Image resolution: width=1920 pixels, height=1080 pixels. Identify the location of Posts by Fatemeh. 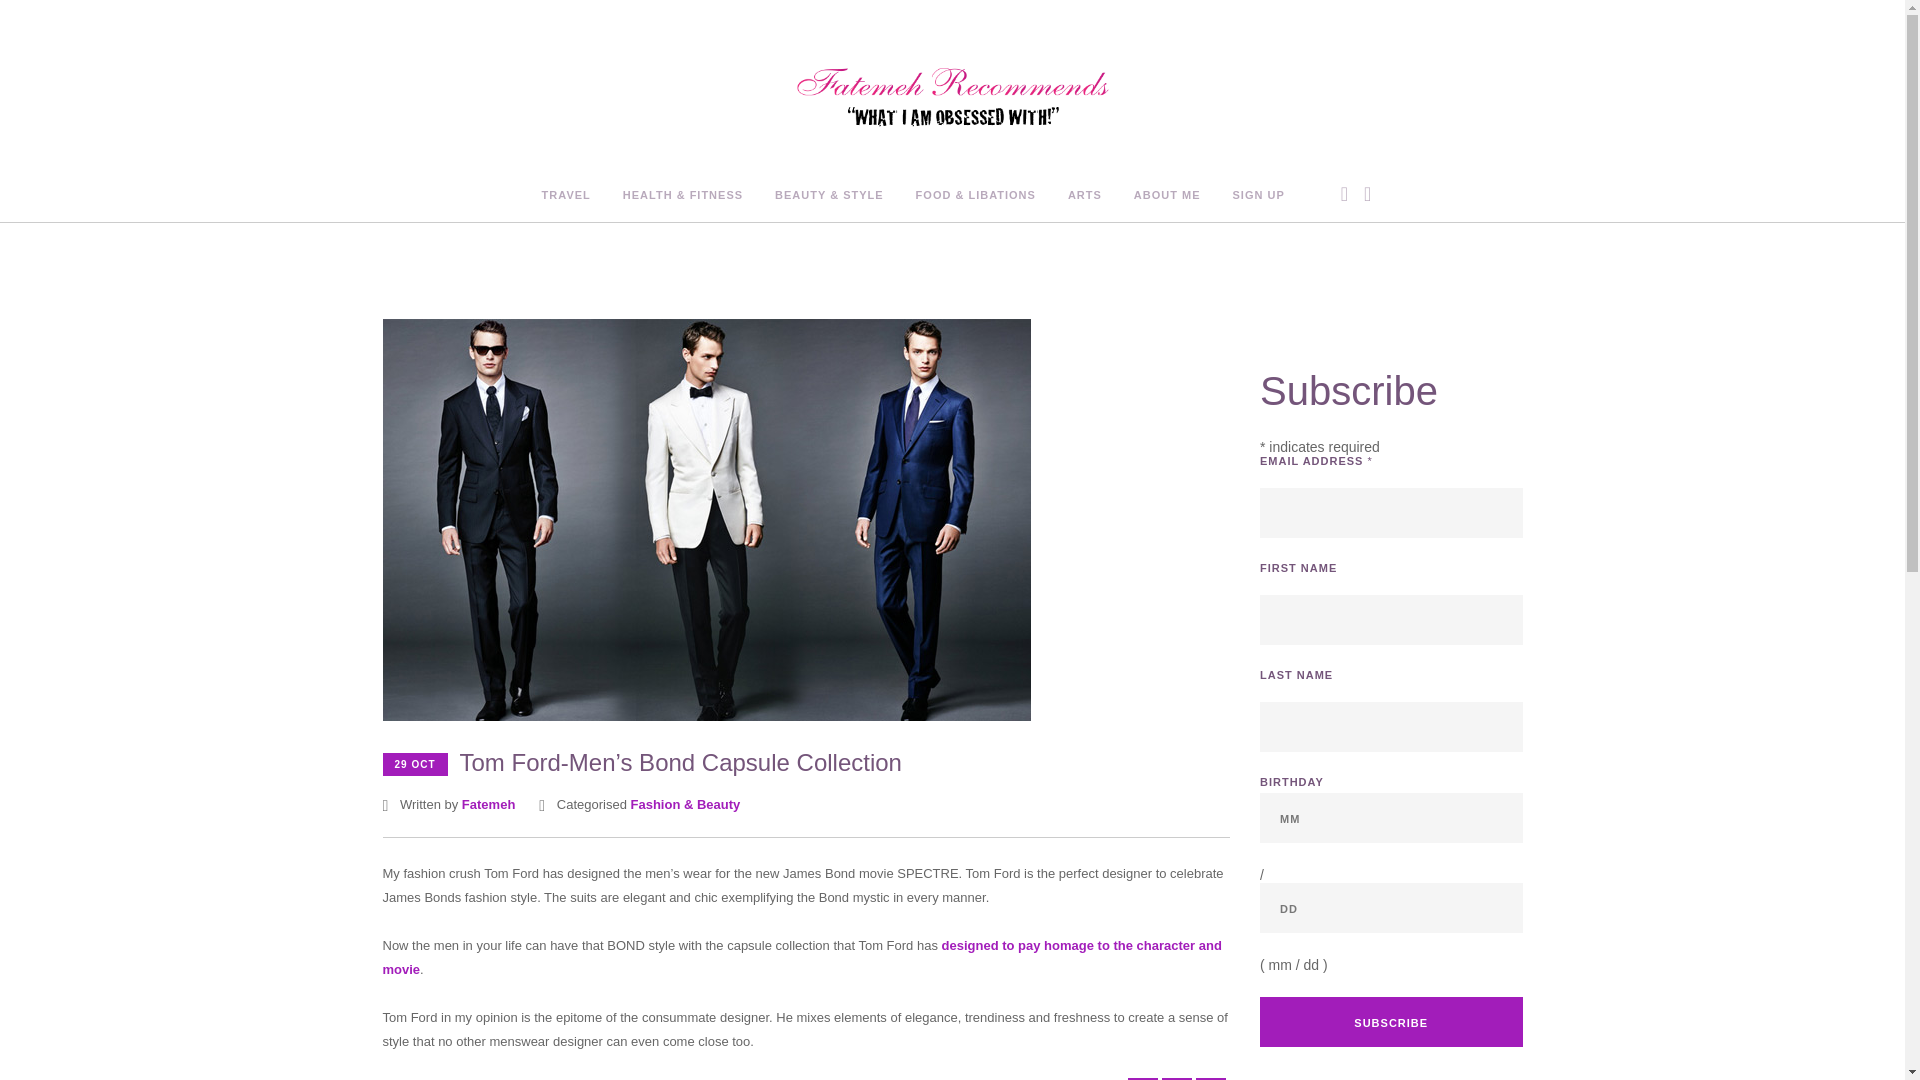
(488, 804).